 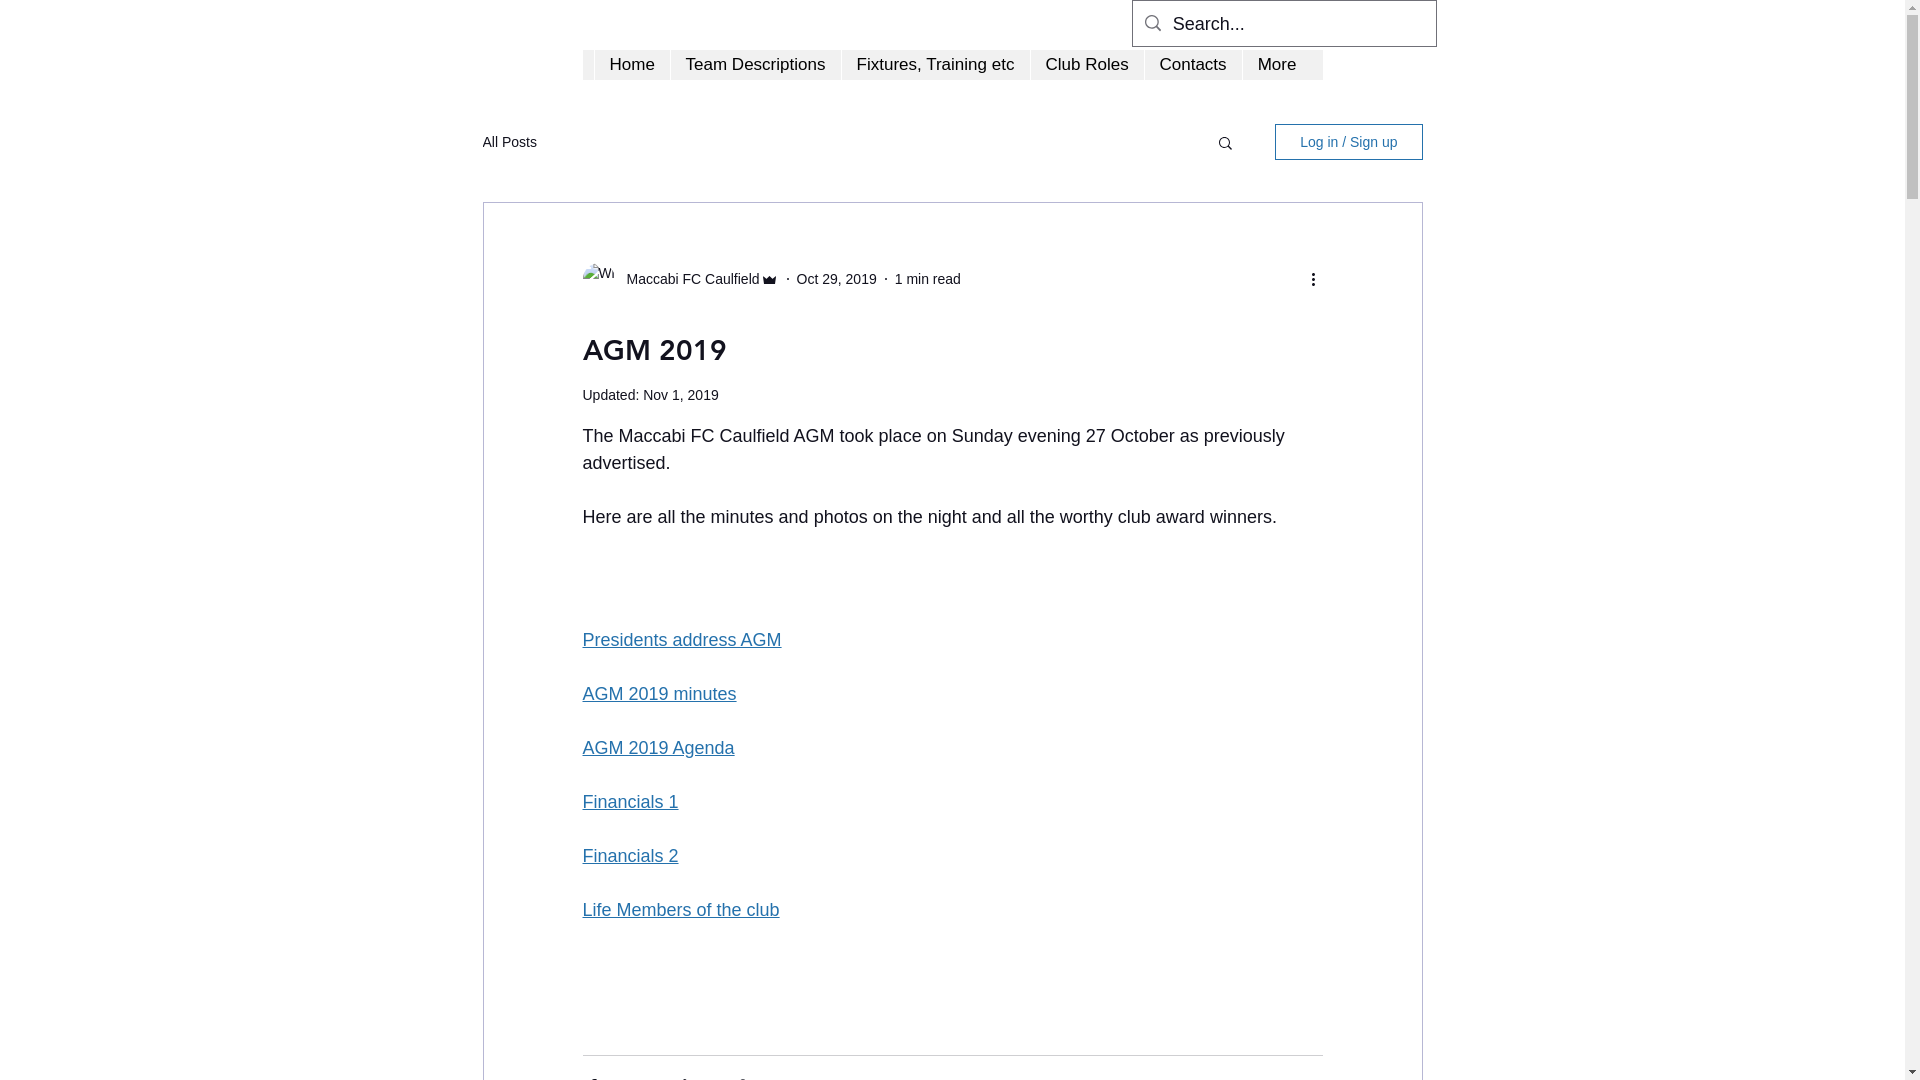 What do you see at coordinates (632, 65) in the screenshot?
I see `Home` at bounding box center [632, 65].